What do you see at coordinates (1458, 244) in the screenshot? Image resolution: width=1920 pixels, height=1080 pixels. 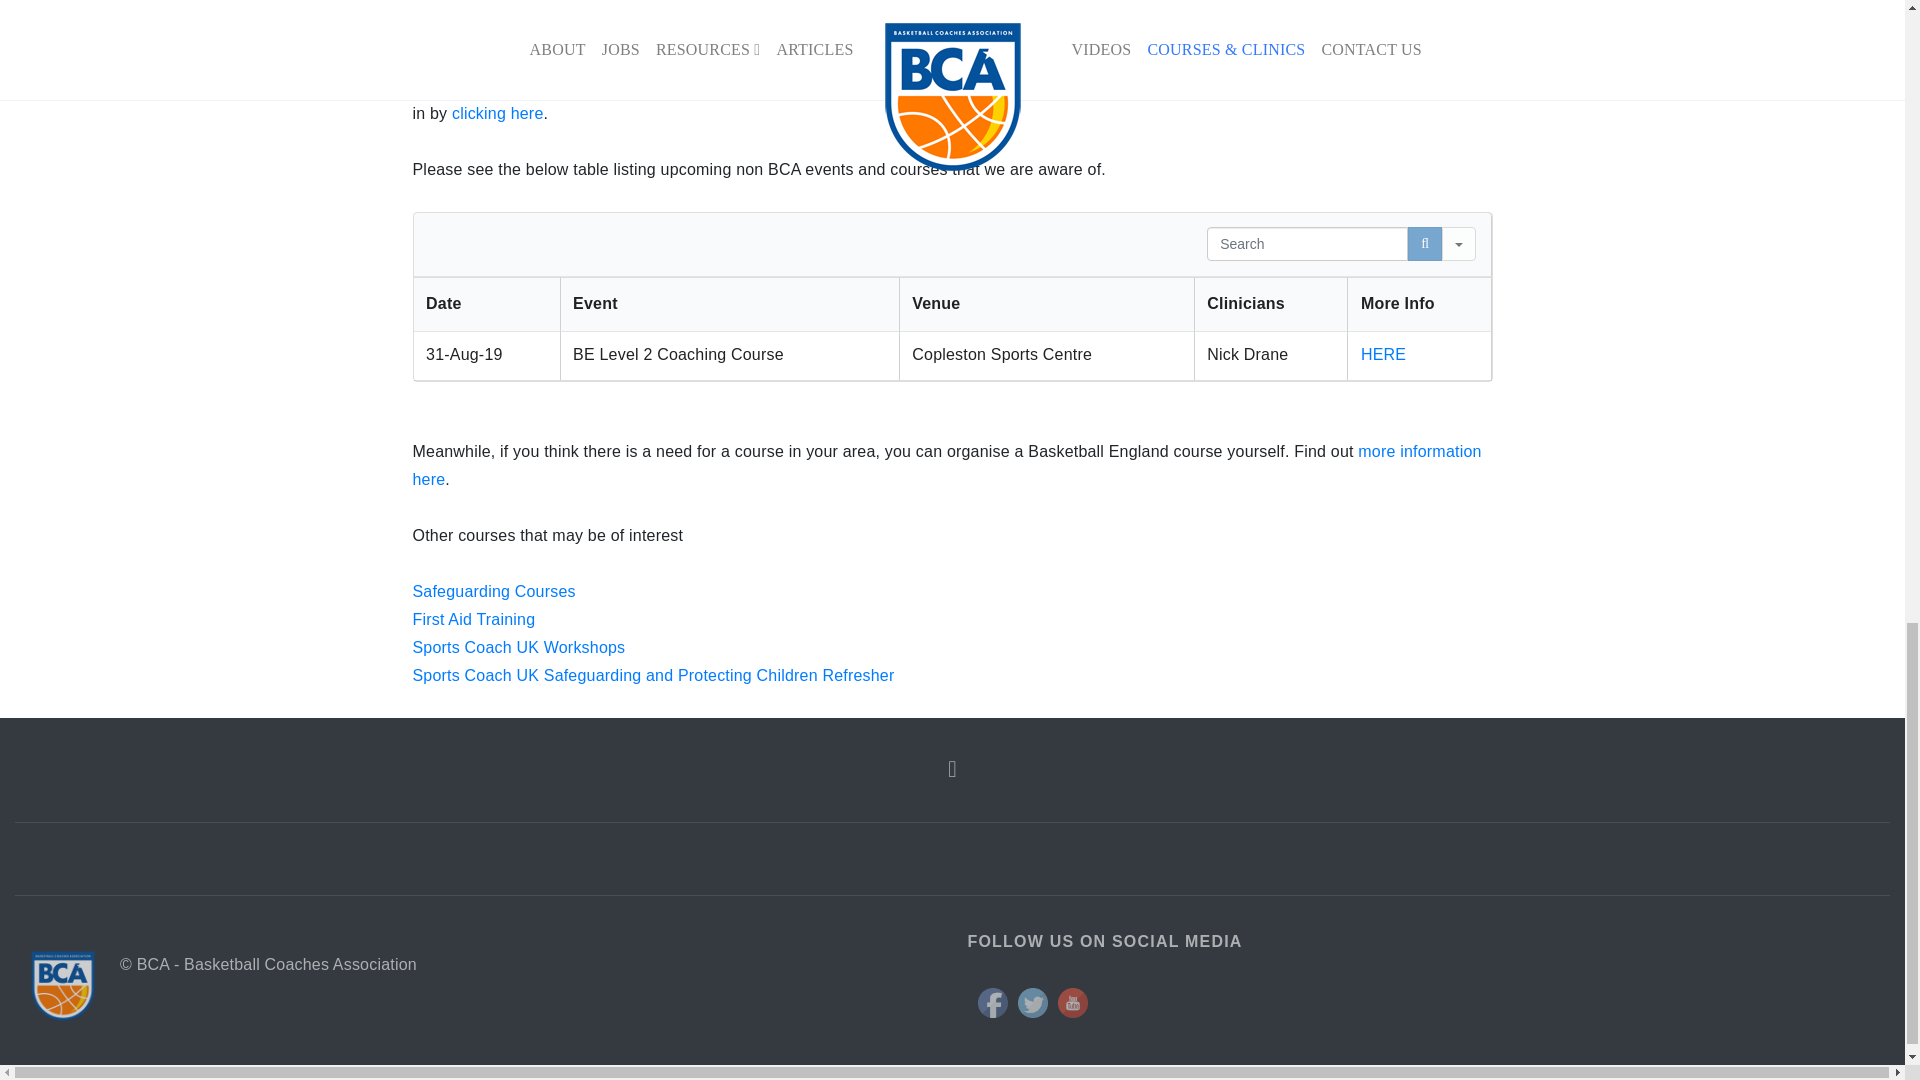 I see `Search in` at bounding box center [1458, 244].